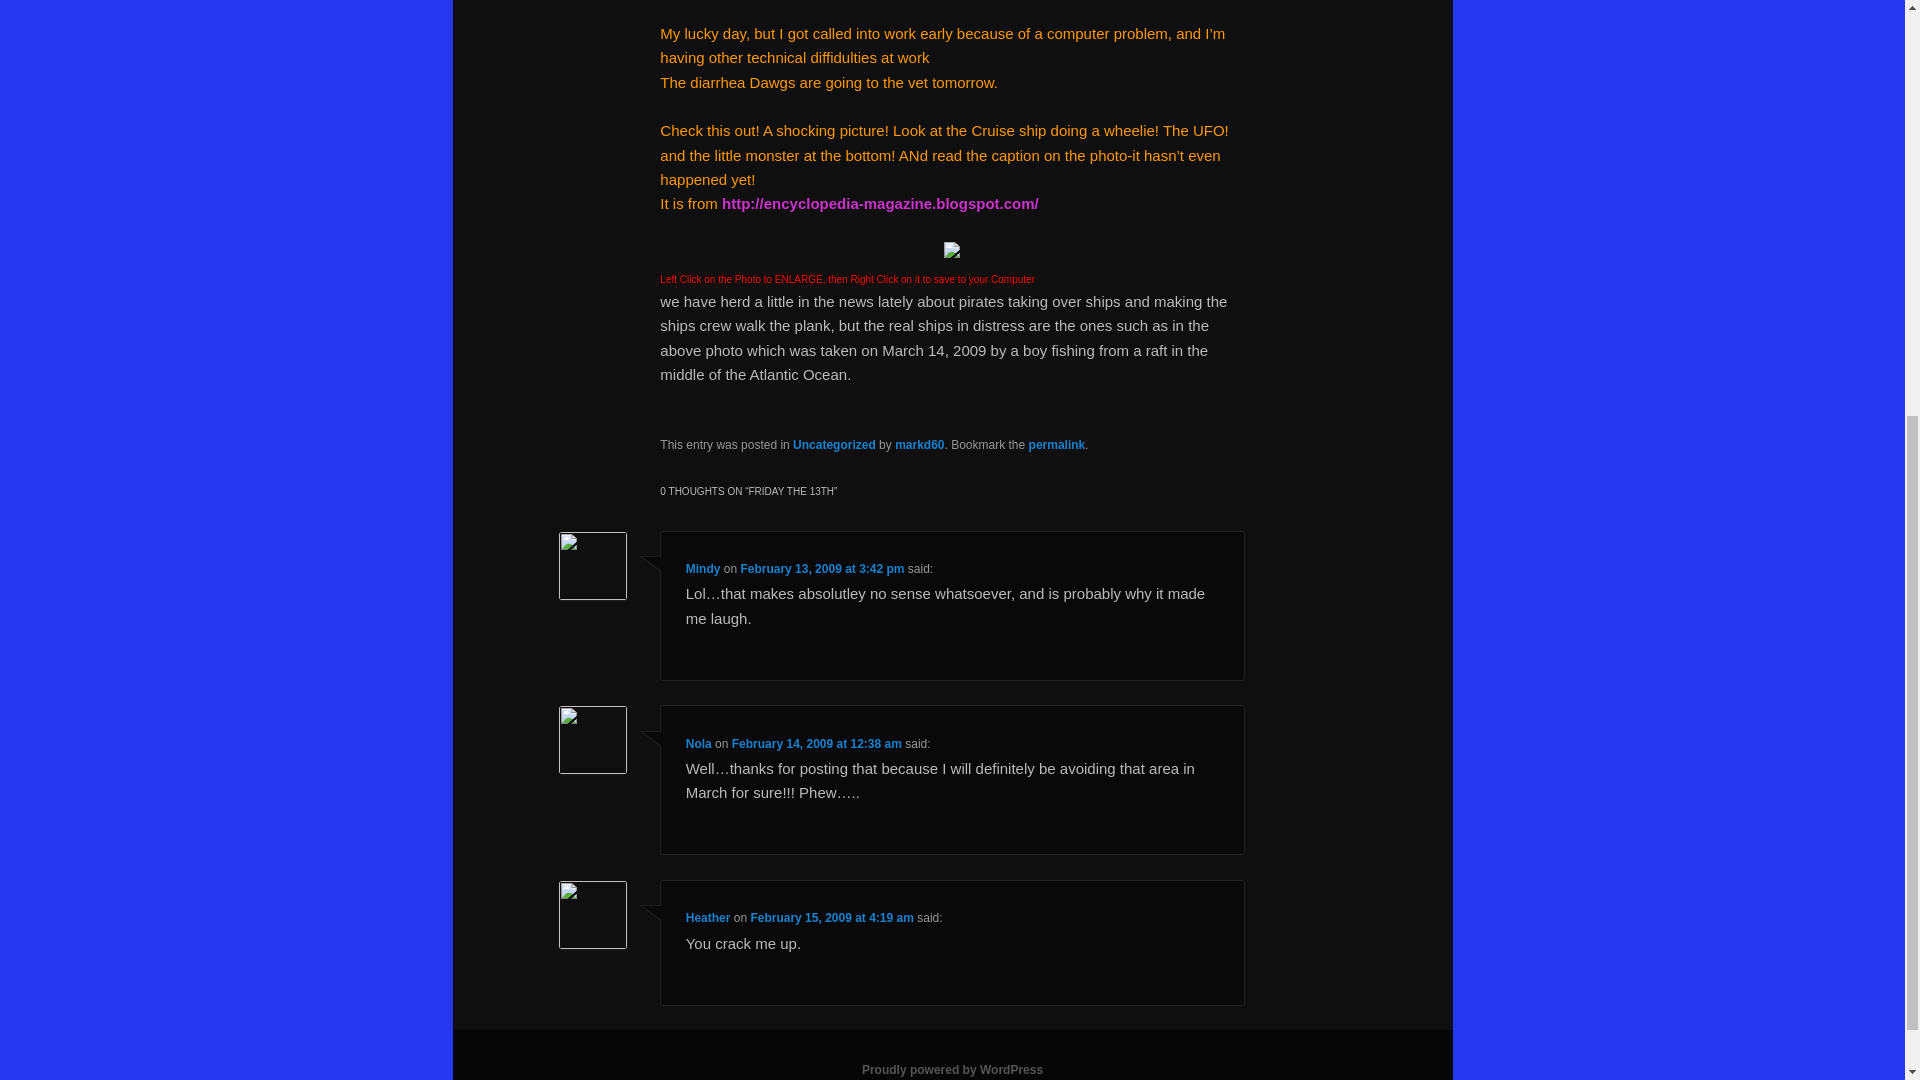 The image size is (1920, 1080). Describe the element at coordinates (952, 1069) in the screenshot. I see `Semantic Personal Publishing Platform` at that location.